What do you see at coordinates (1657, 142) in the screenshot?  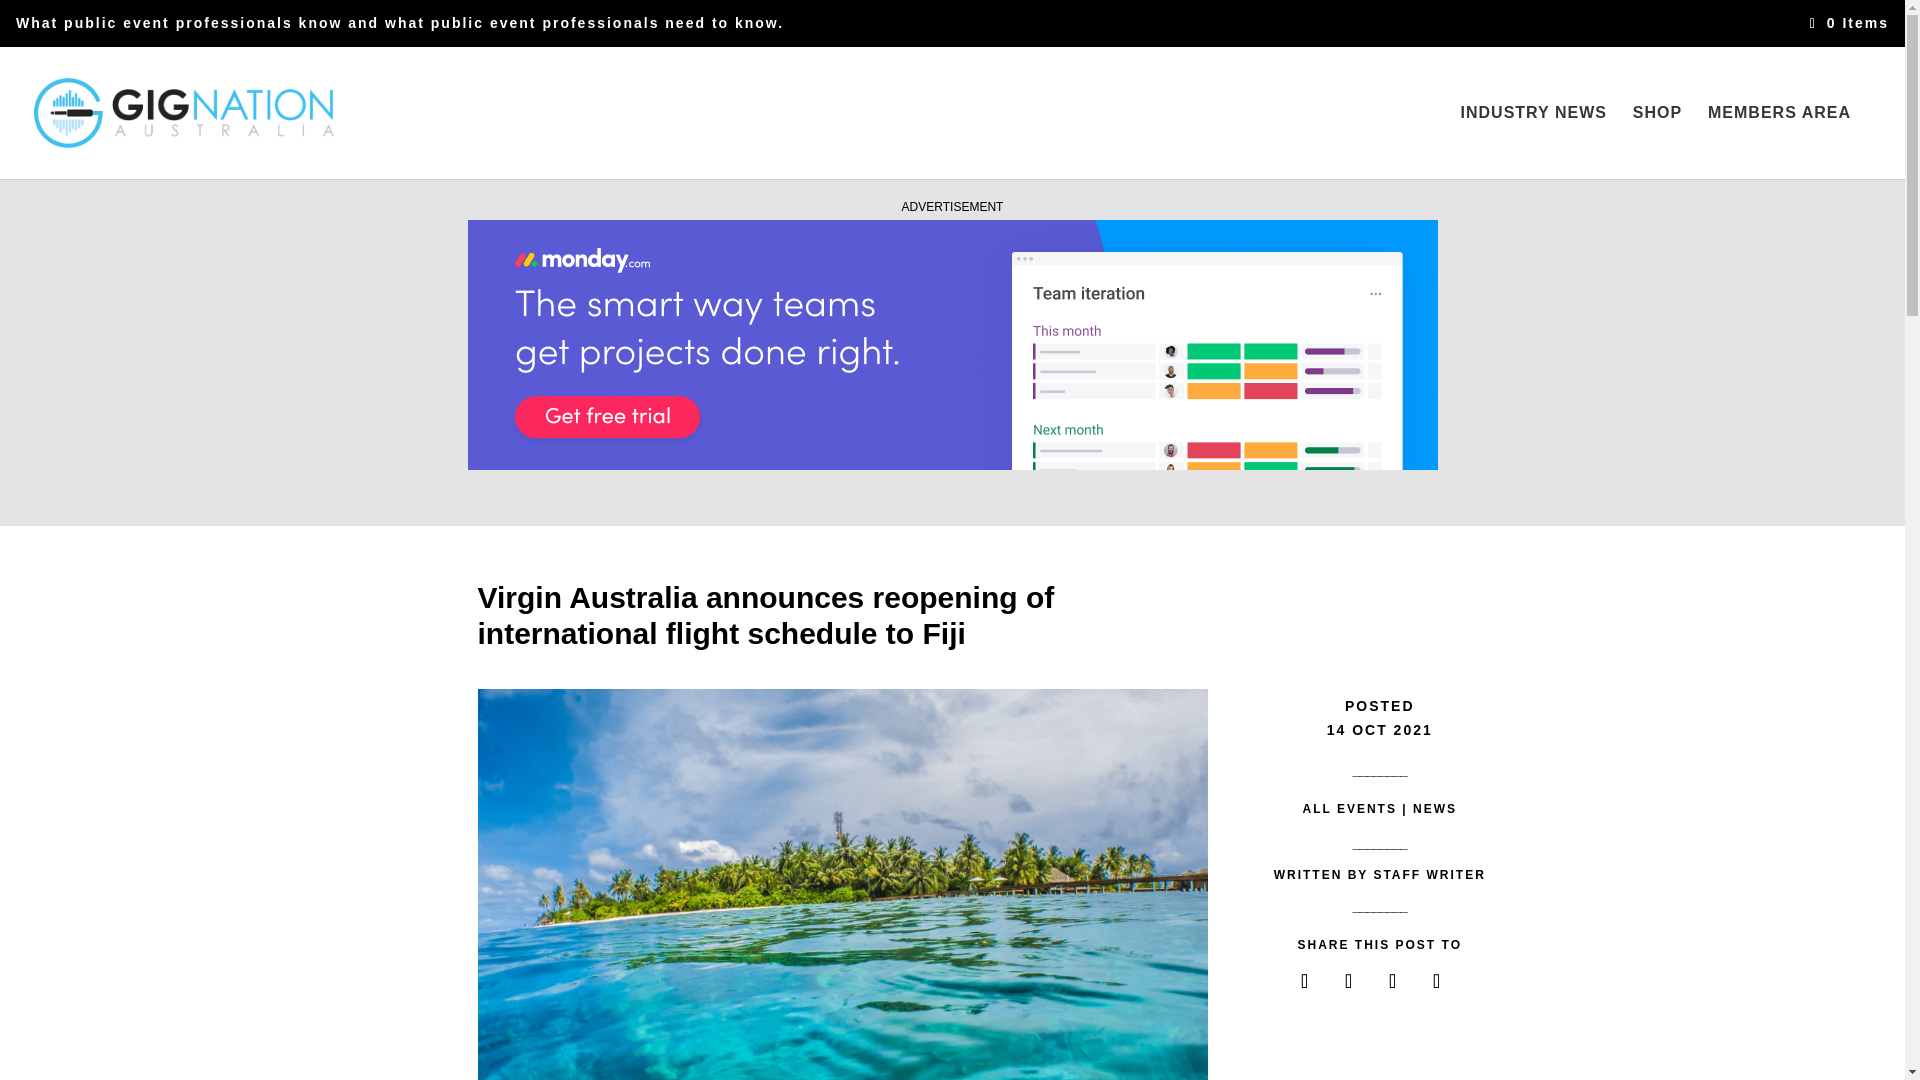 I see `SHOP` at bounding box center [1657, 142].